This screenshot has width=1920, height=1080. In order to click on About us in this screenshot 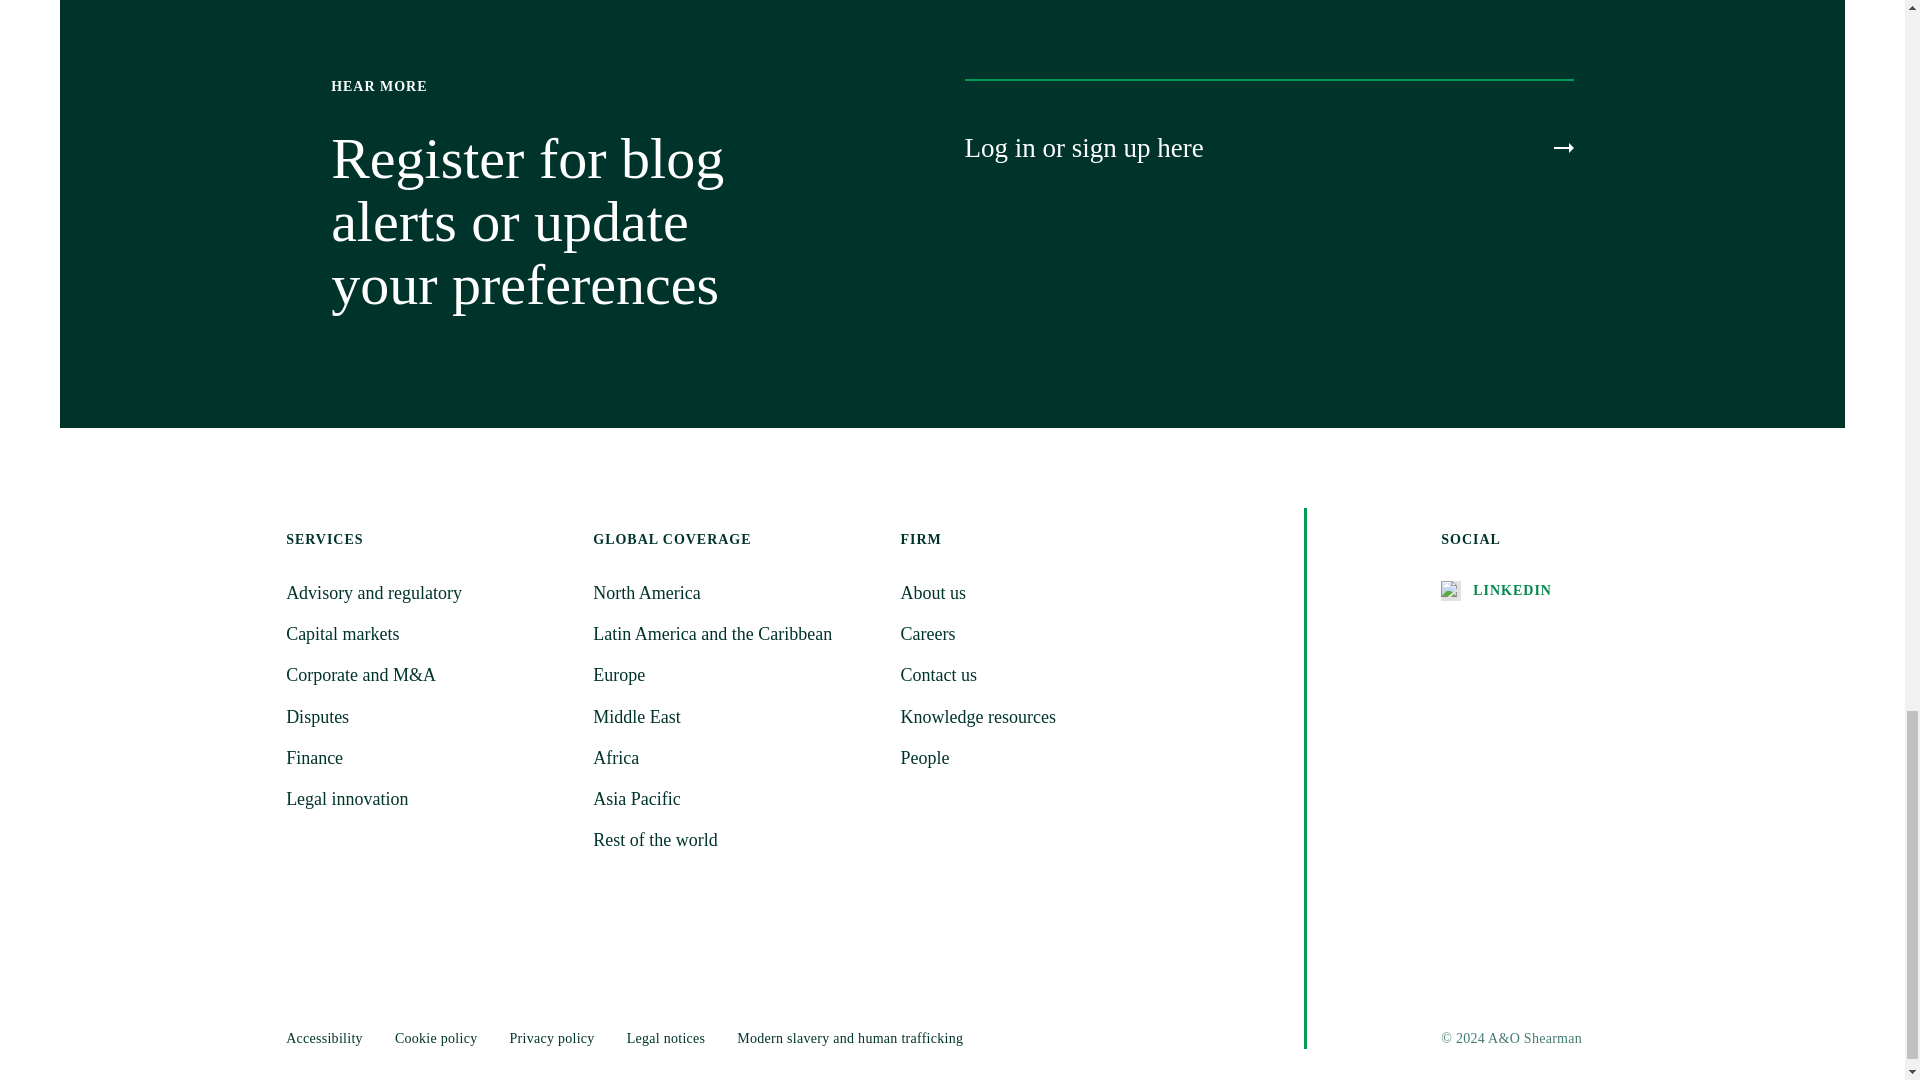, I will do `click(1041, 593)`.